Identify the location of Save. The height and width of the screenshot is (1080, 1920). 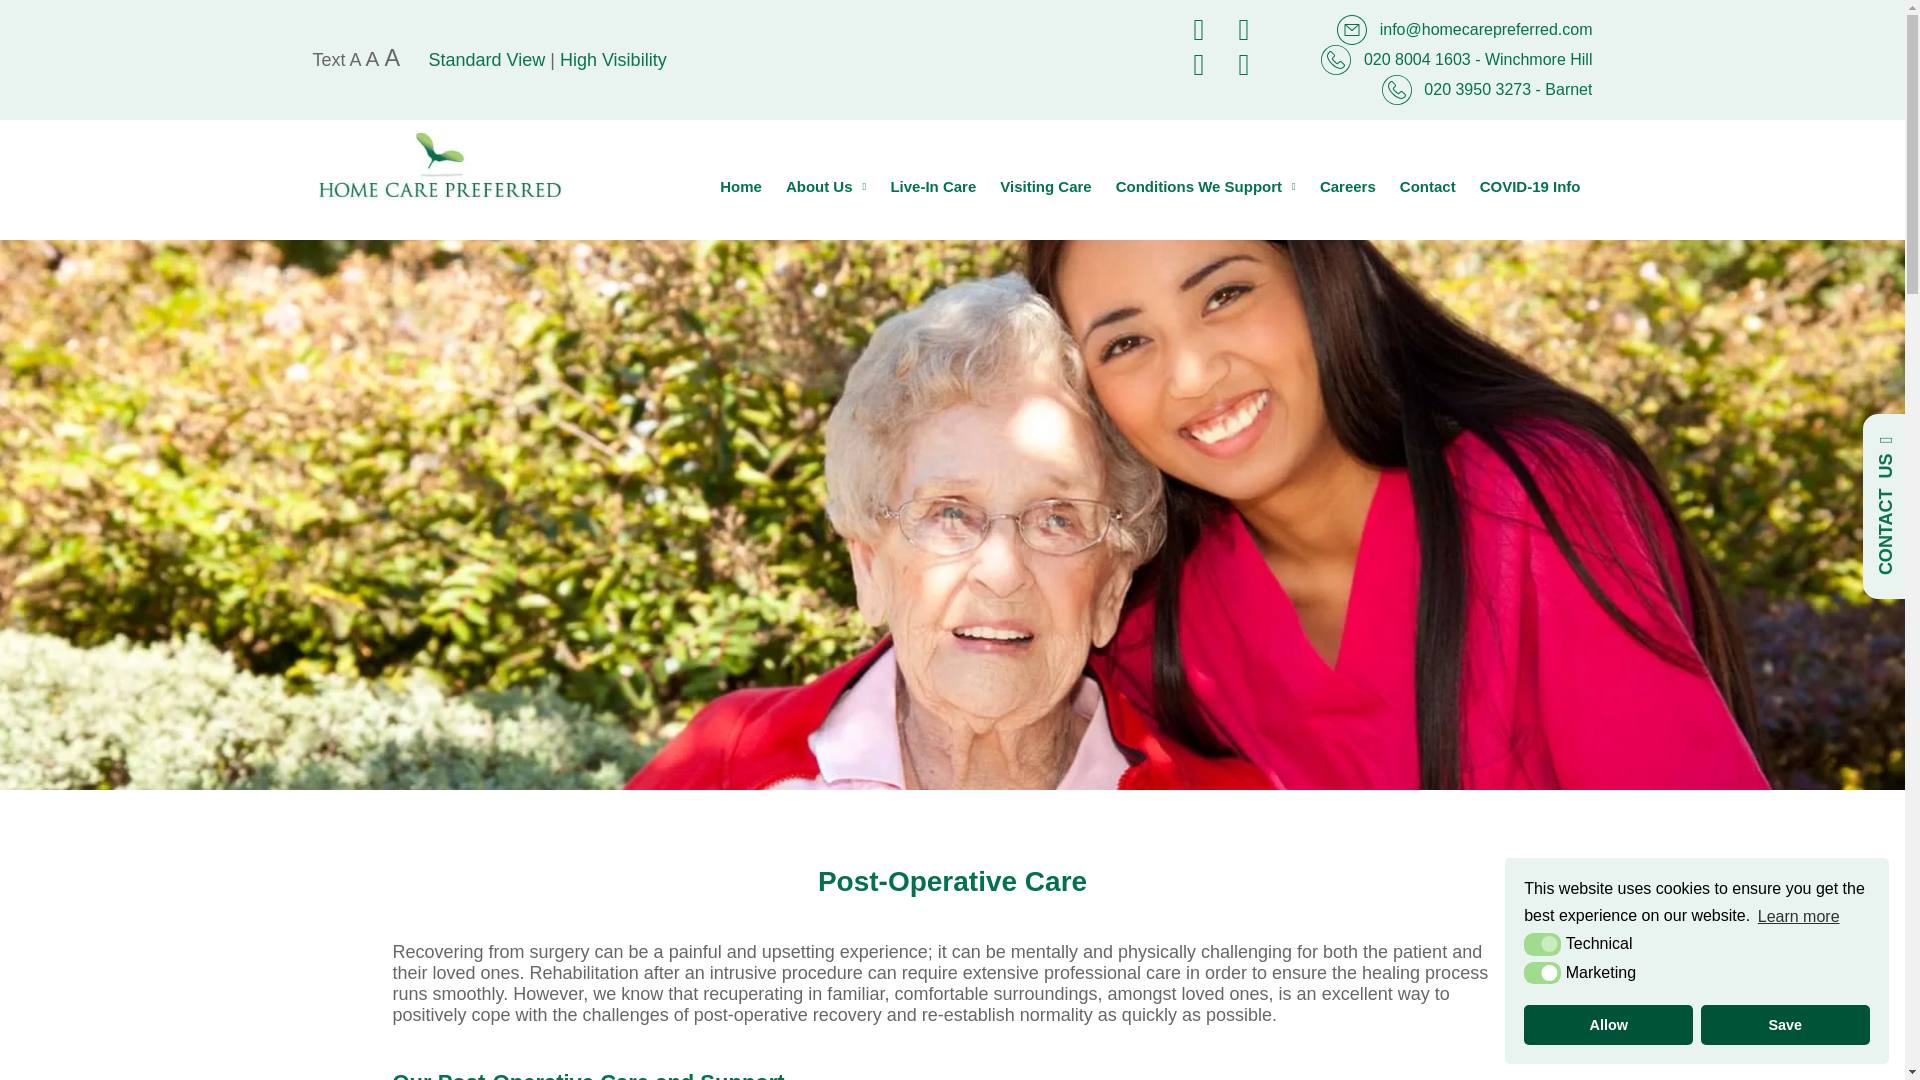
(1786, 1025).